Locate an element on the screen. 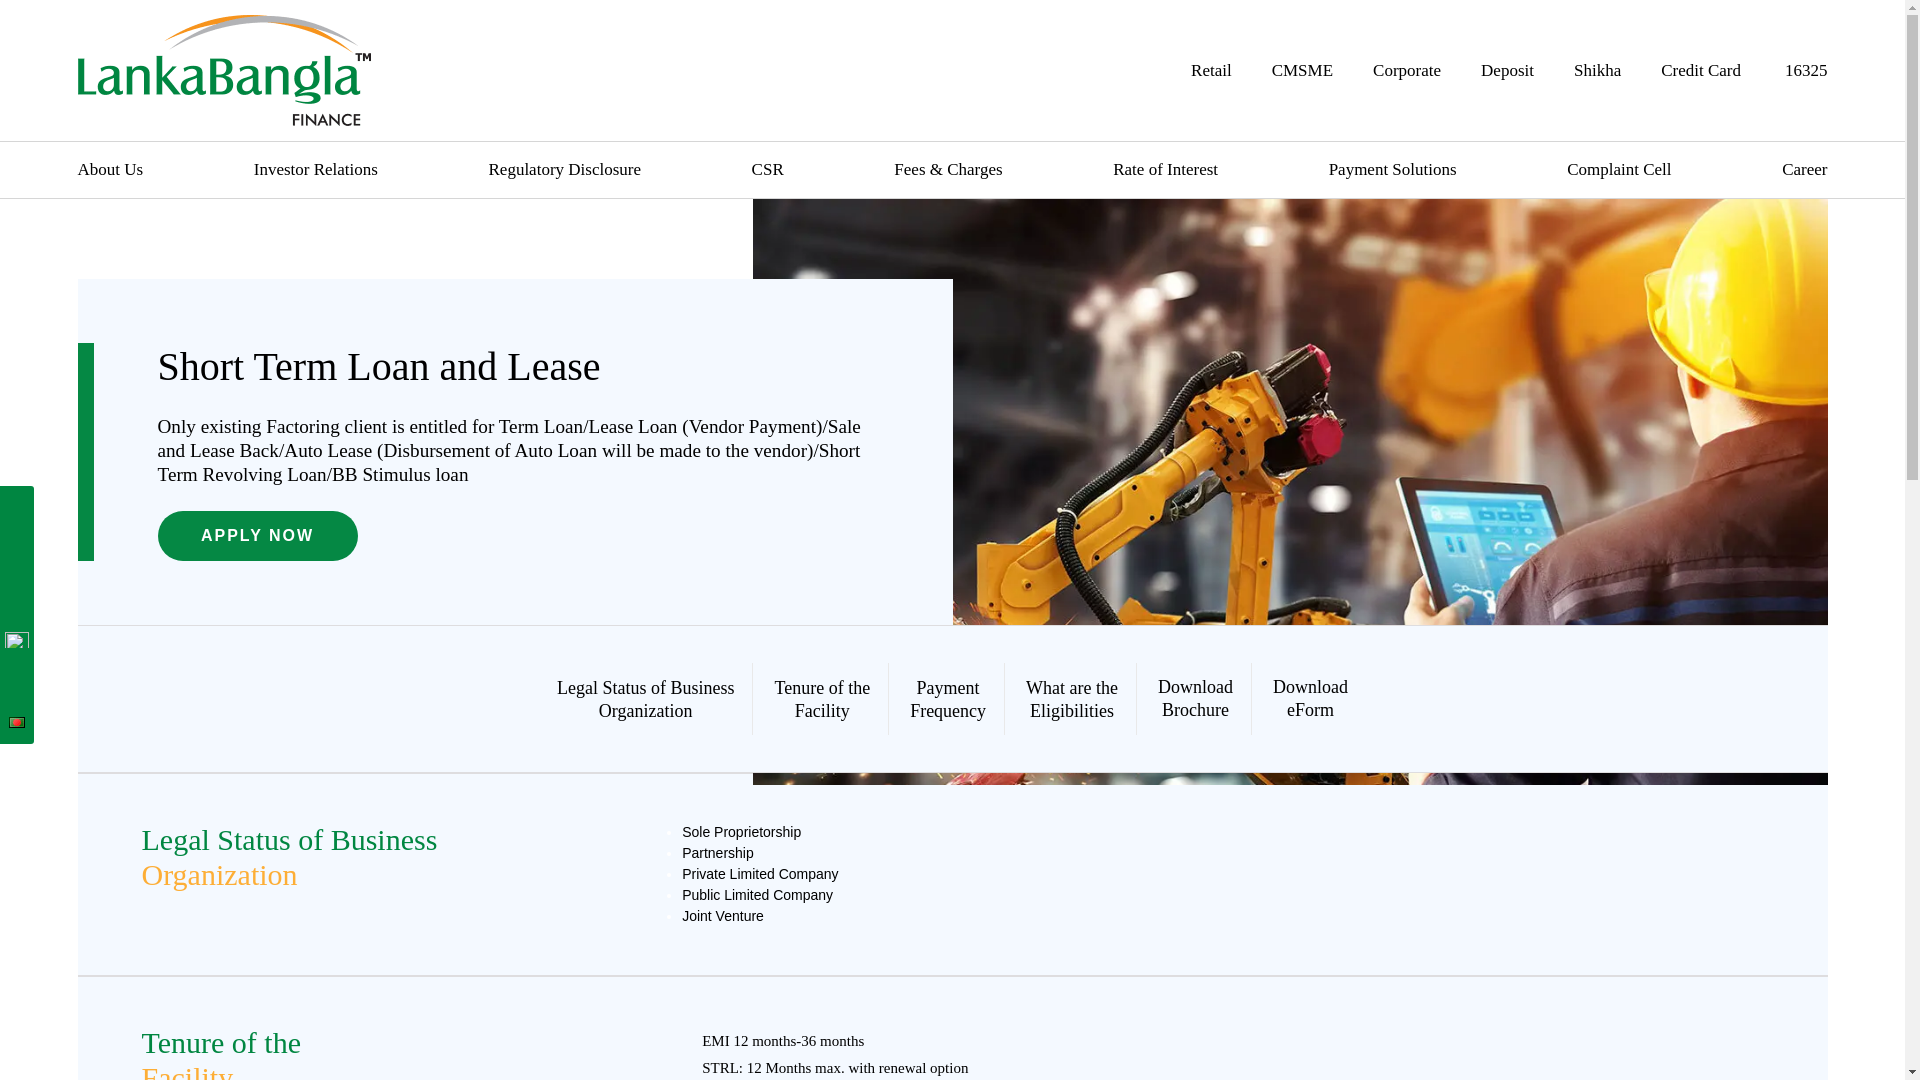 This screenshot has width=1920, height=1080. About Us is located at coordinates (111, 169).